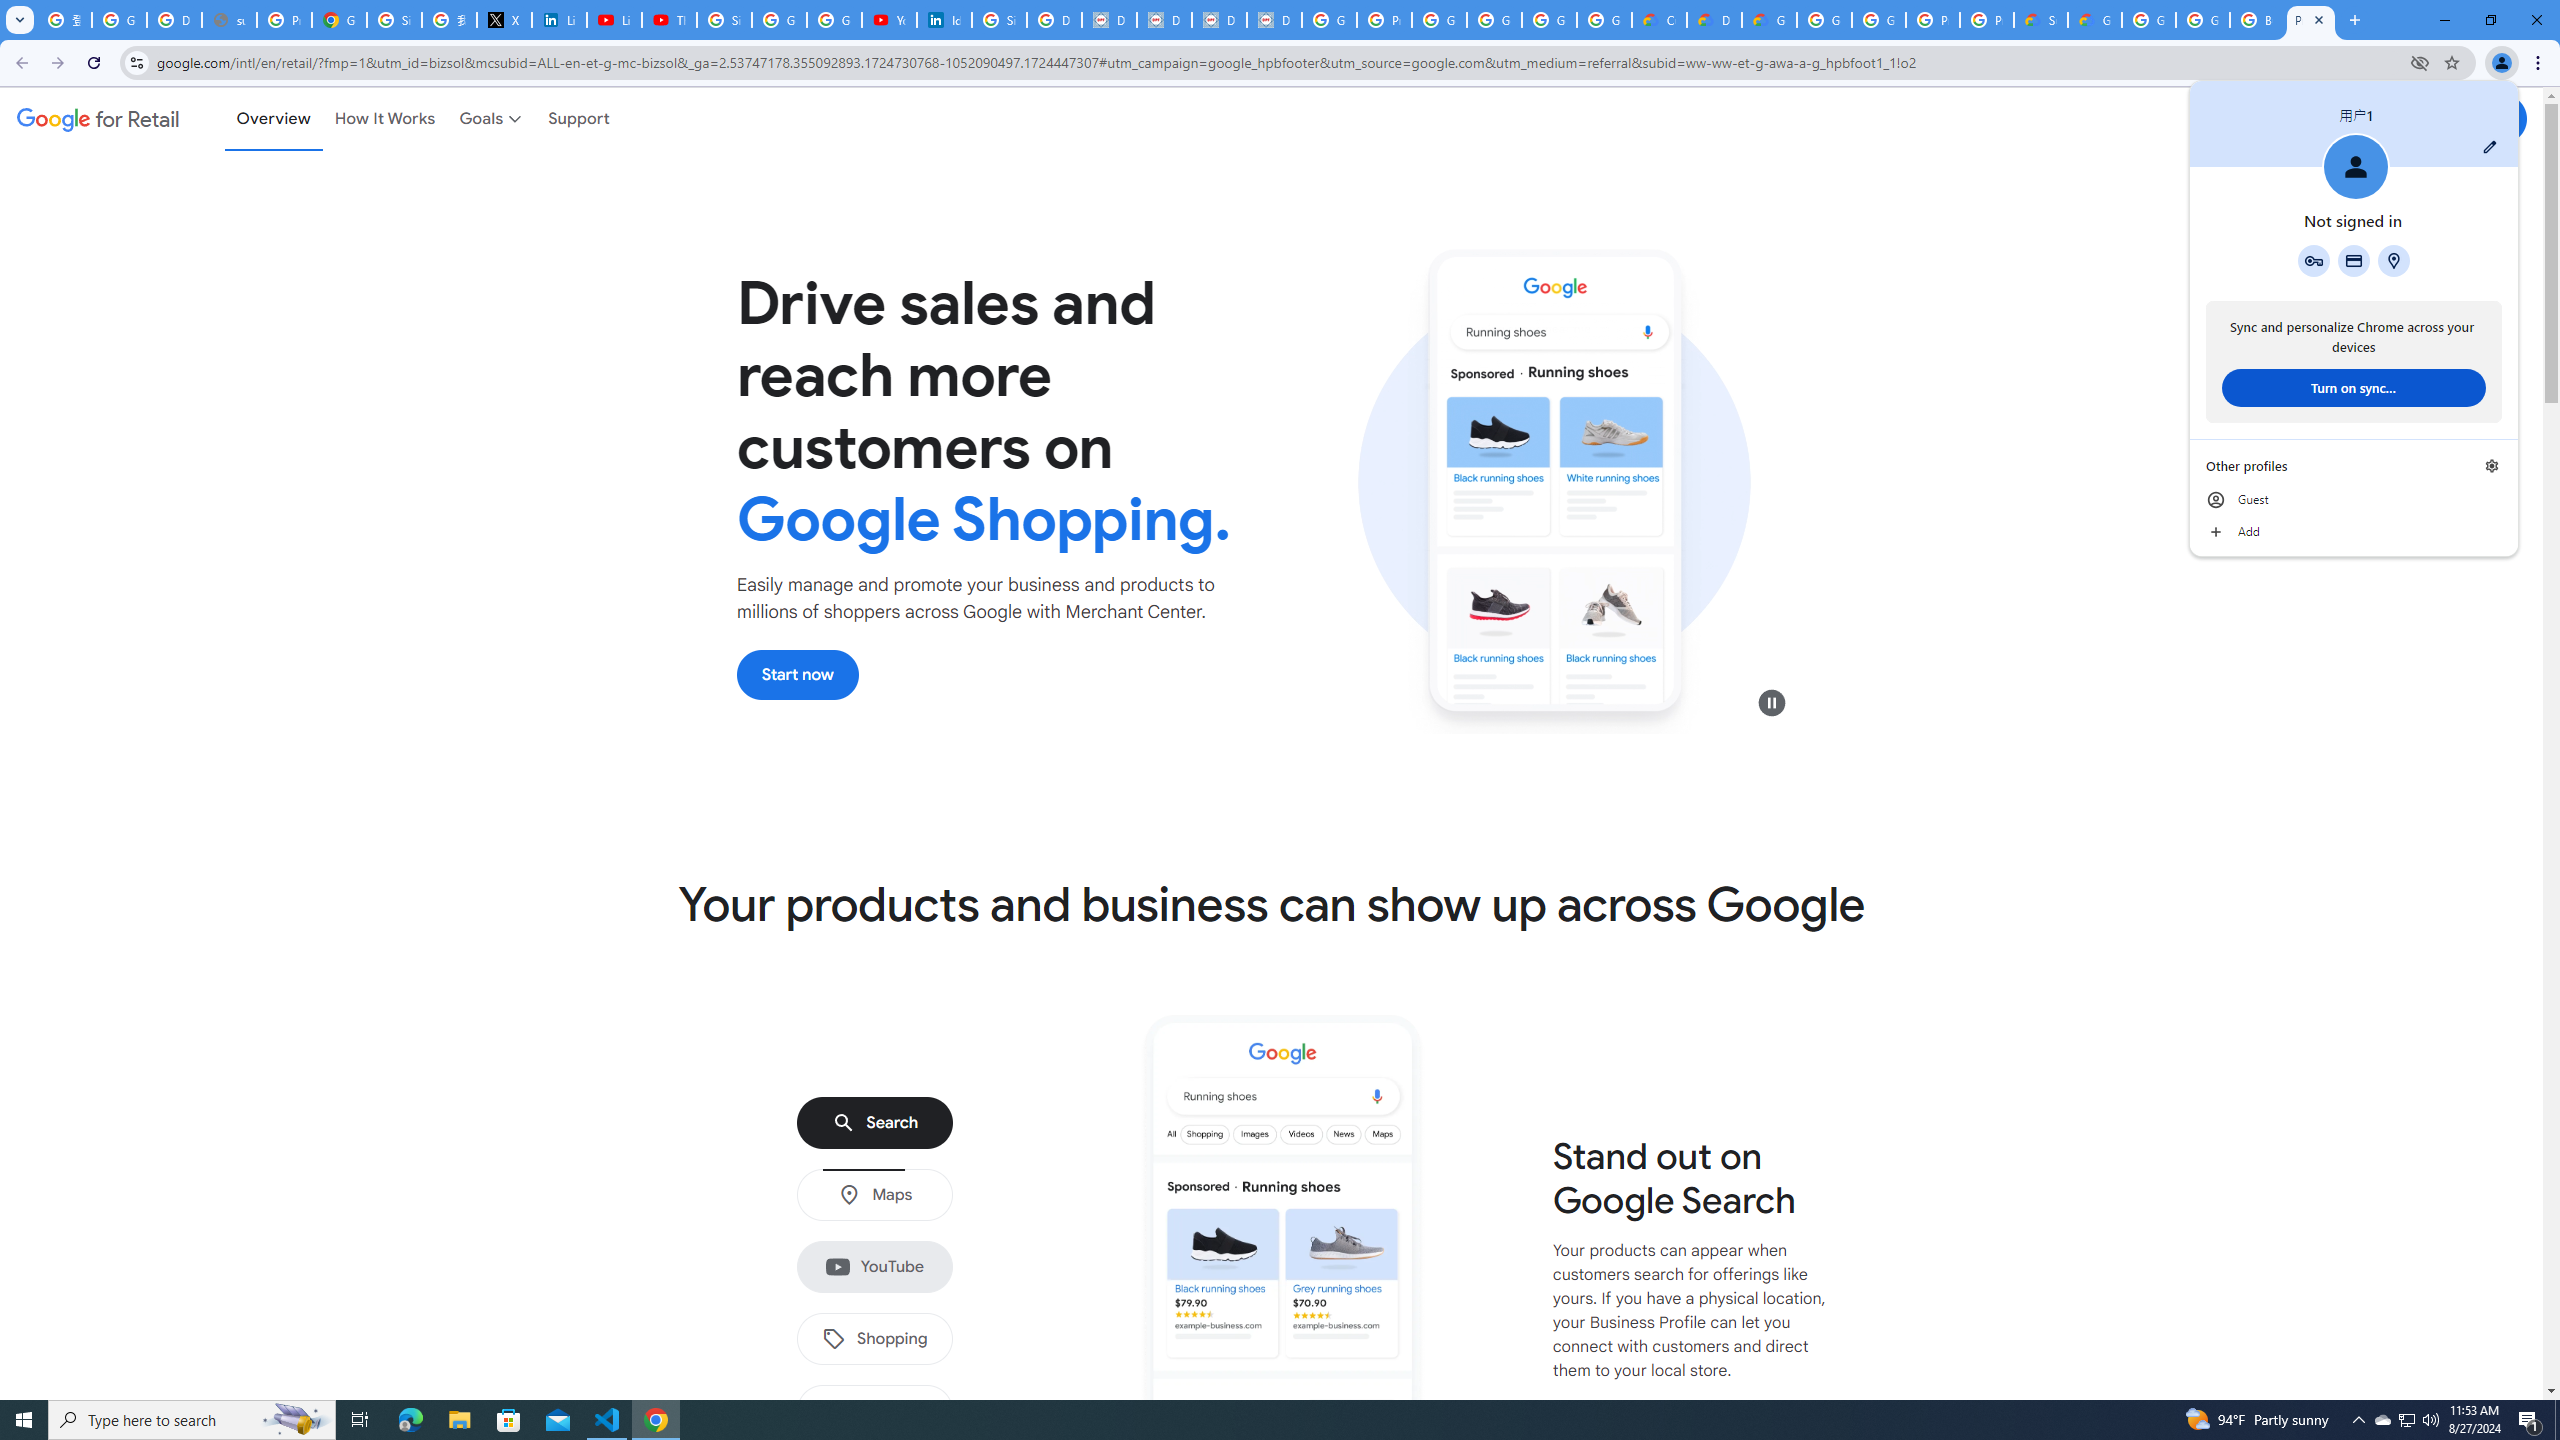  Describe the element at coordinates (296, 1420) in the screenshot. I see `Search highlights icon opens search home window` at that location.